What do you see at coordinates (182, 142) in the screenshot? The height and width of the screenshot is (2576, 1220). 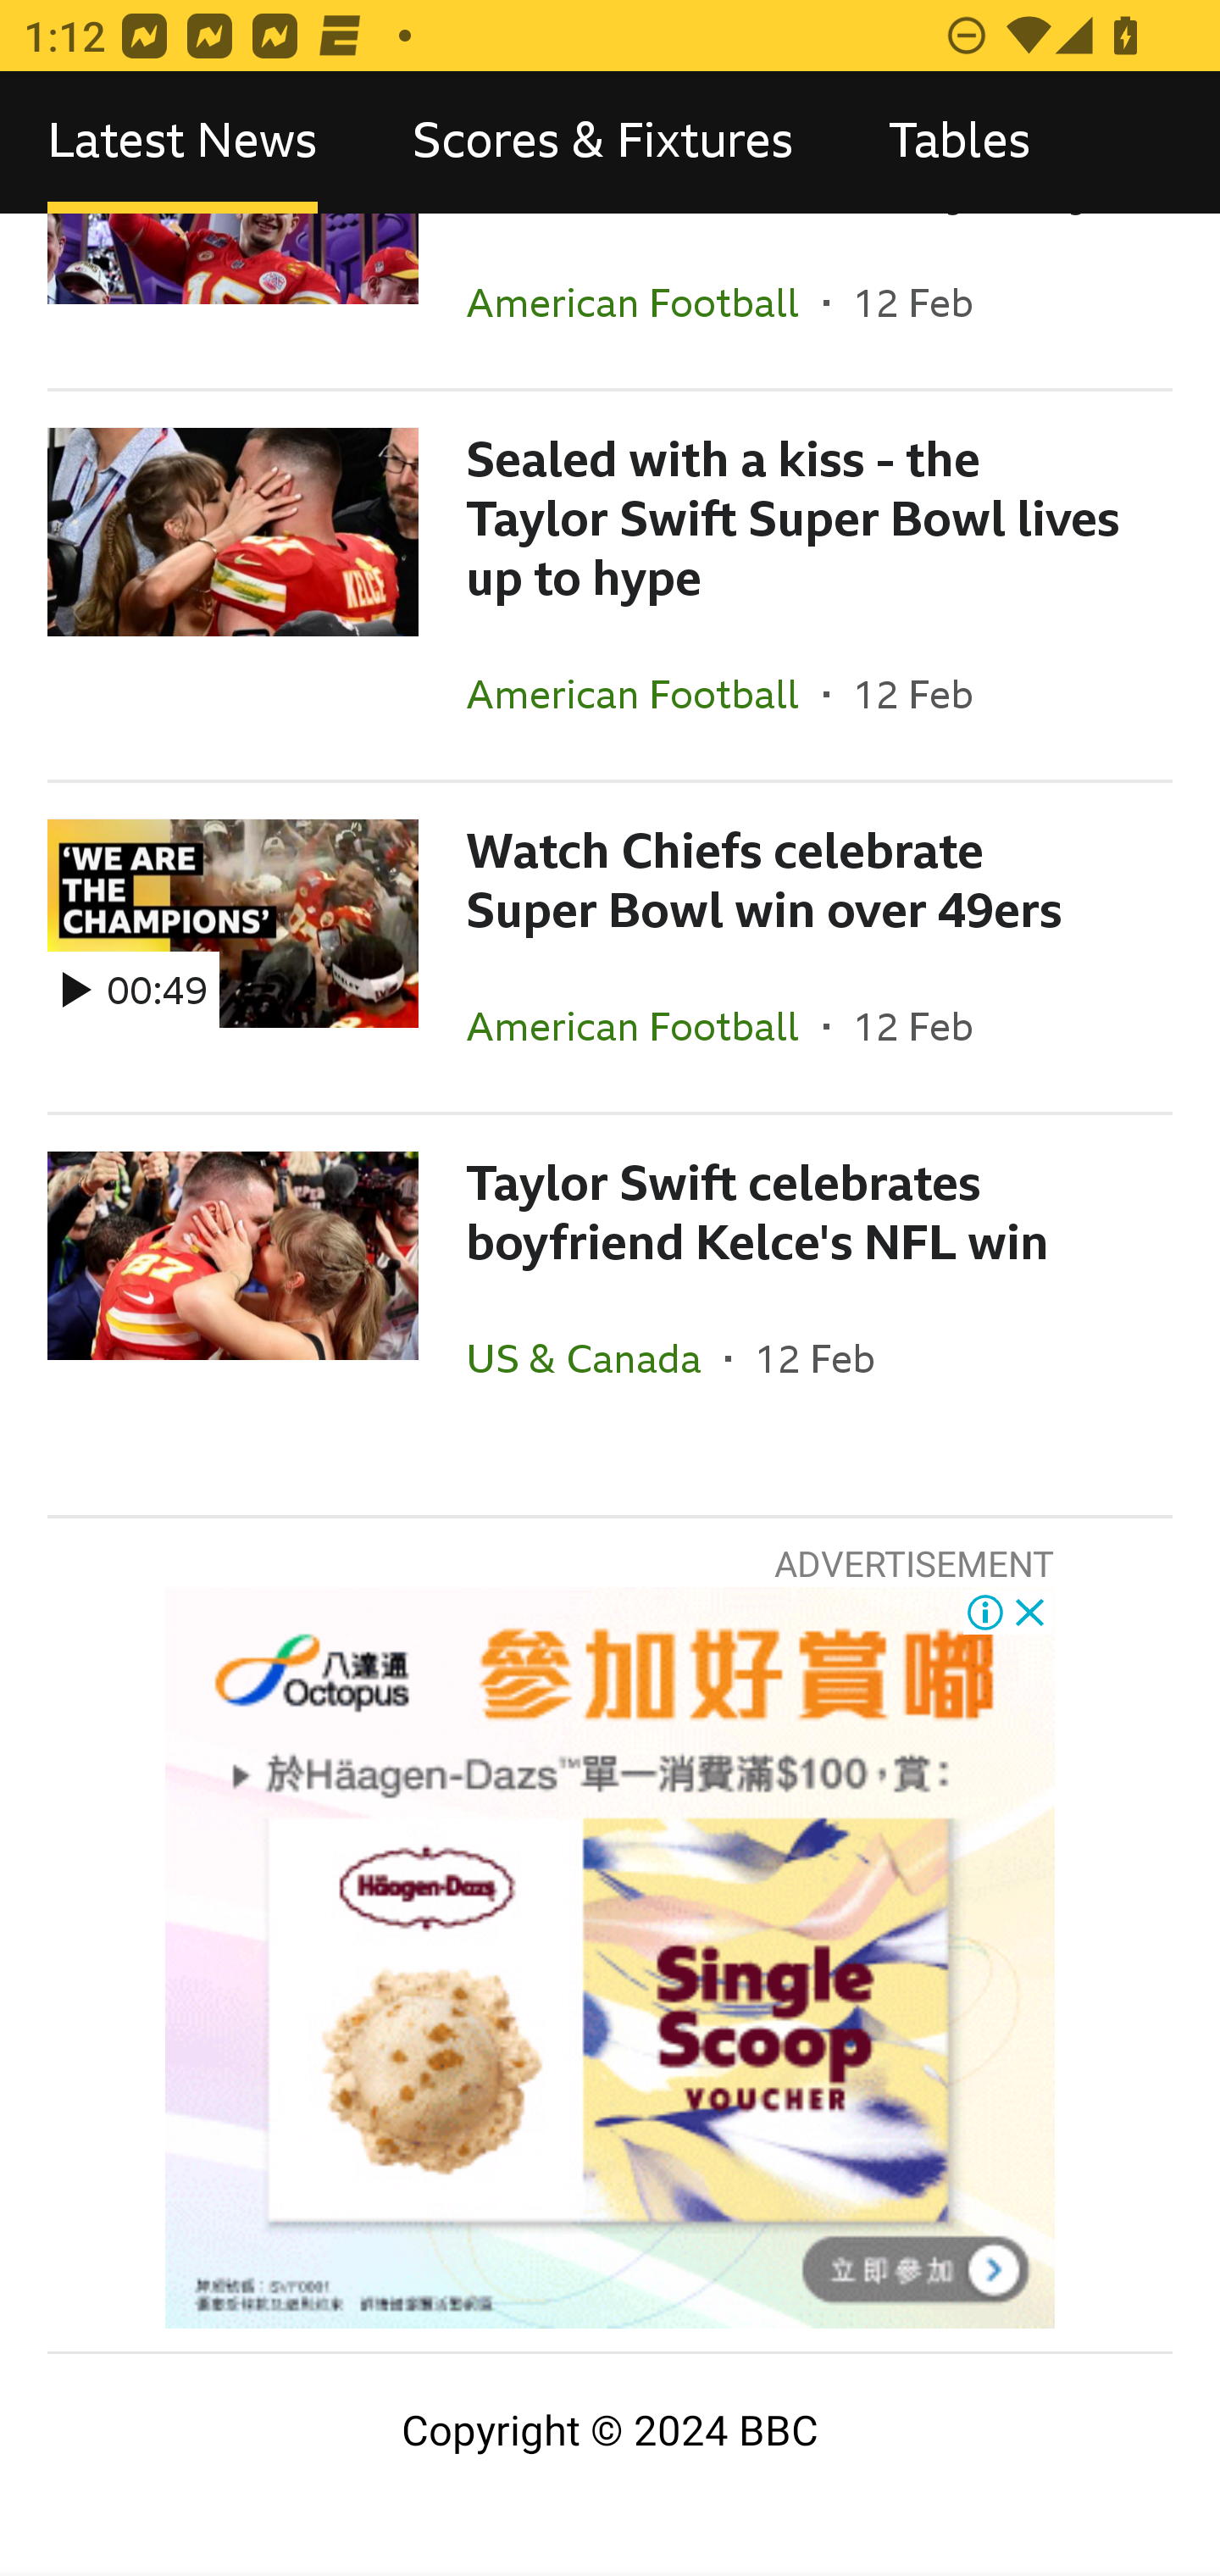 I see `Latest News, selected Latest News` at bounding box center [182, 142].